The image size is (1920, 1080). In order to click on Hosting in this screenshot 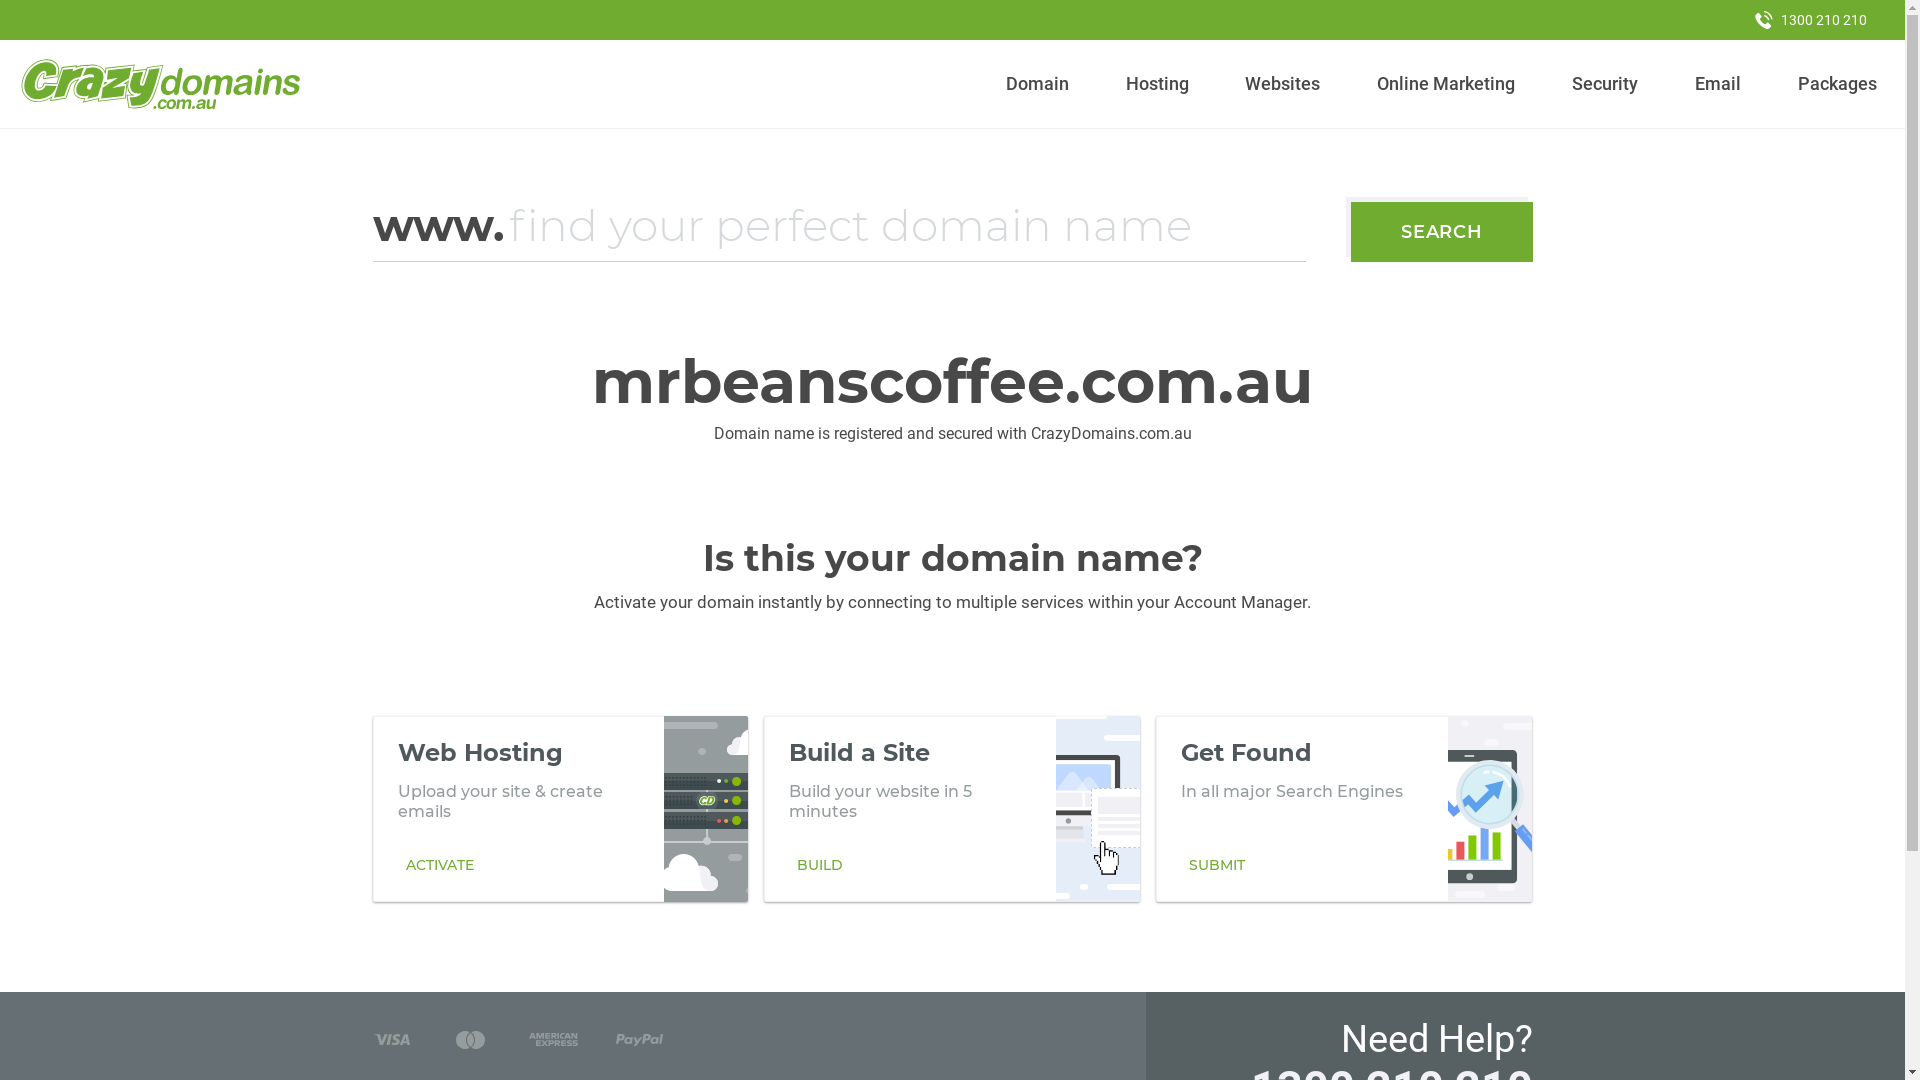, I will do `click(1157, 84)`.